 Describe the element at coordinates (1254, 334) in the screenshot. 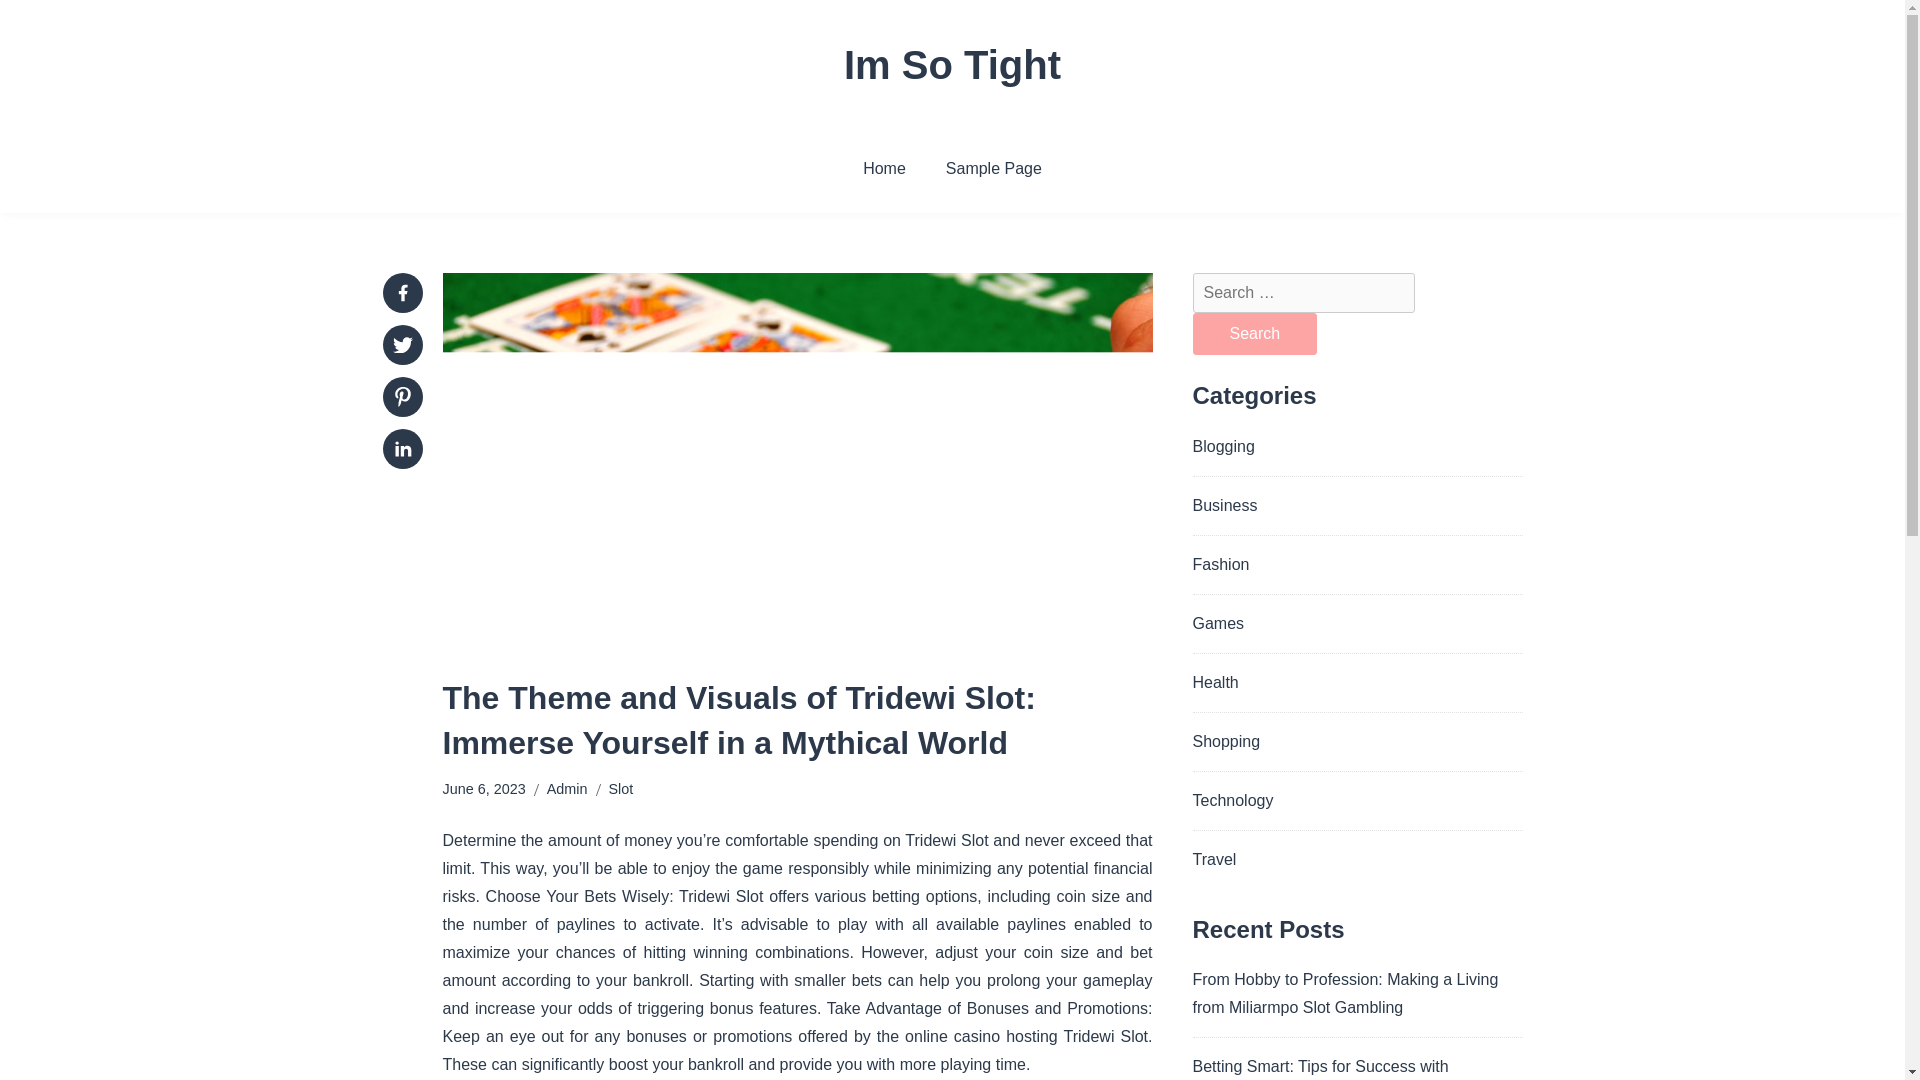

I see `Search` at that location.